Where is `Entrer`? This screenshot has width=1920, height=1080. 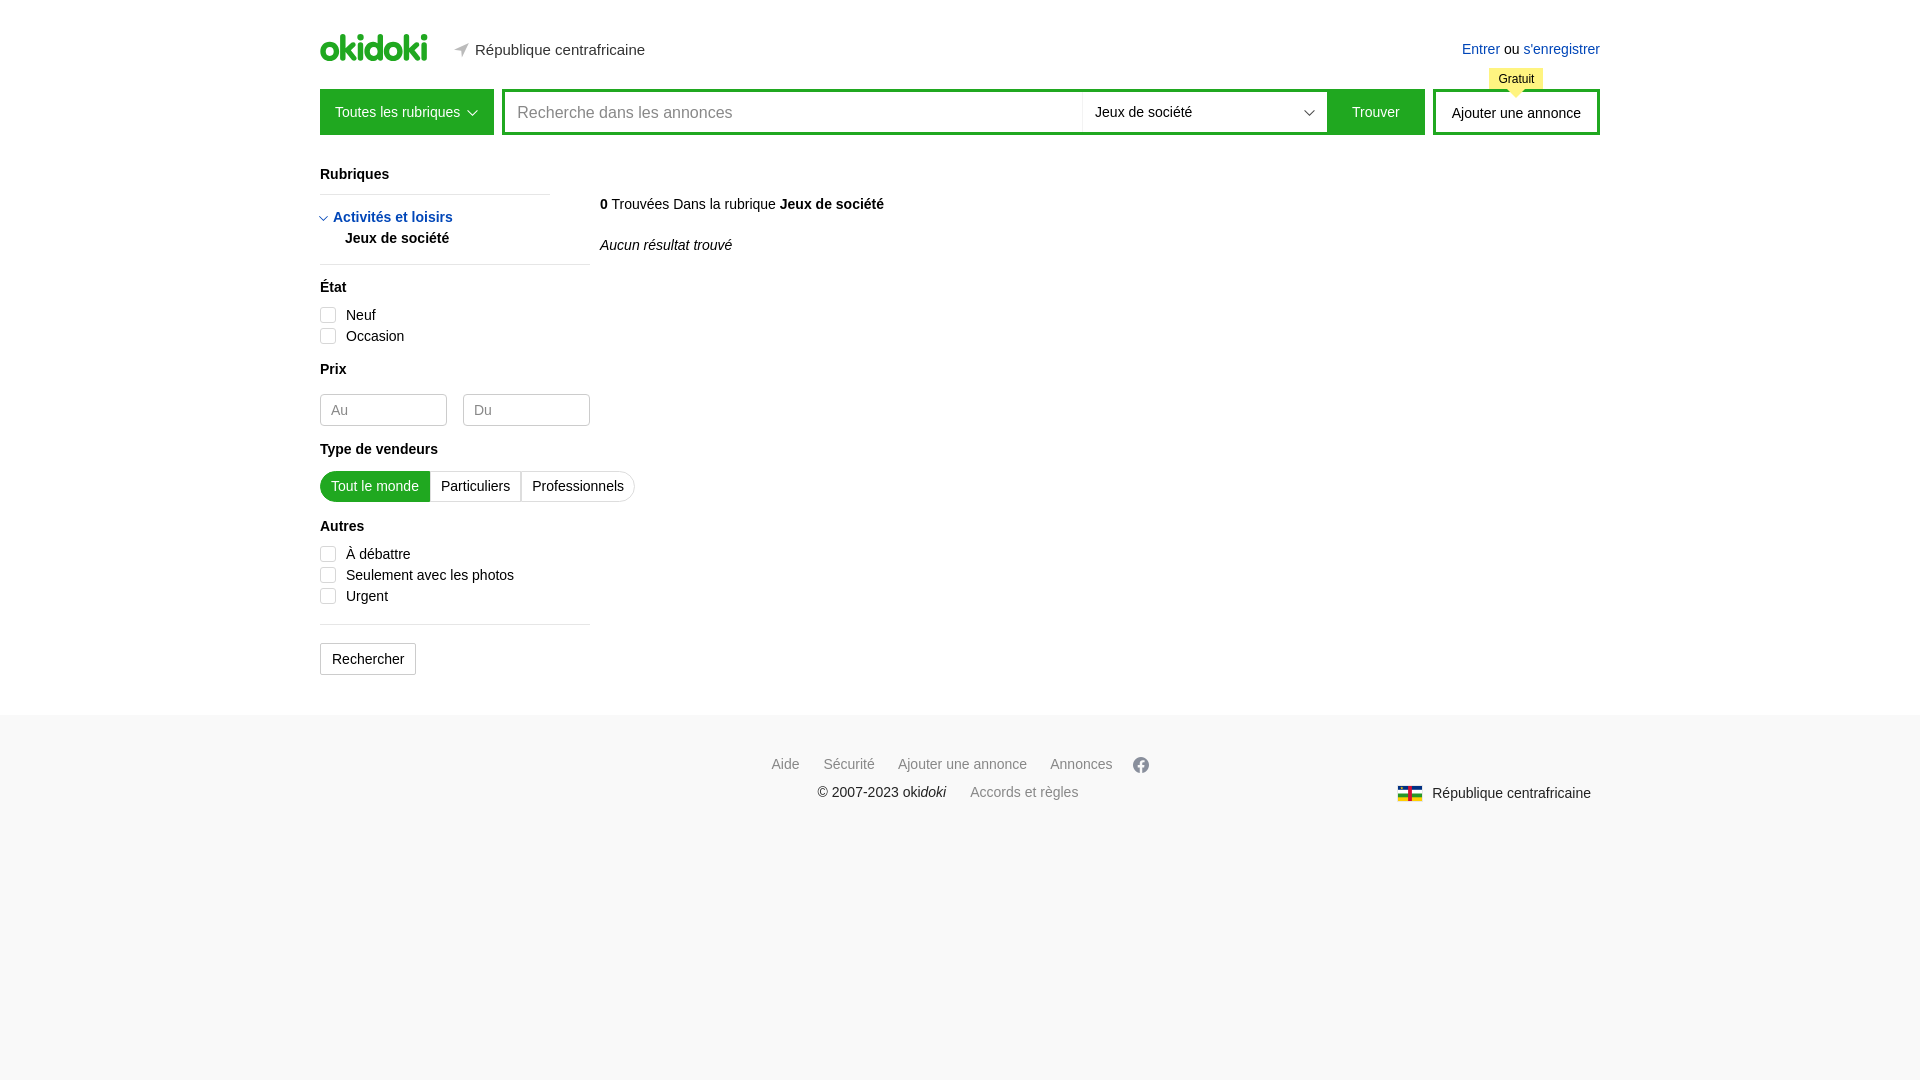
Entrer is located at coordinates (1481, 49).